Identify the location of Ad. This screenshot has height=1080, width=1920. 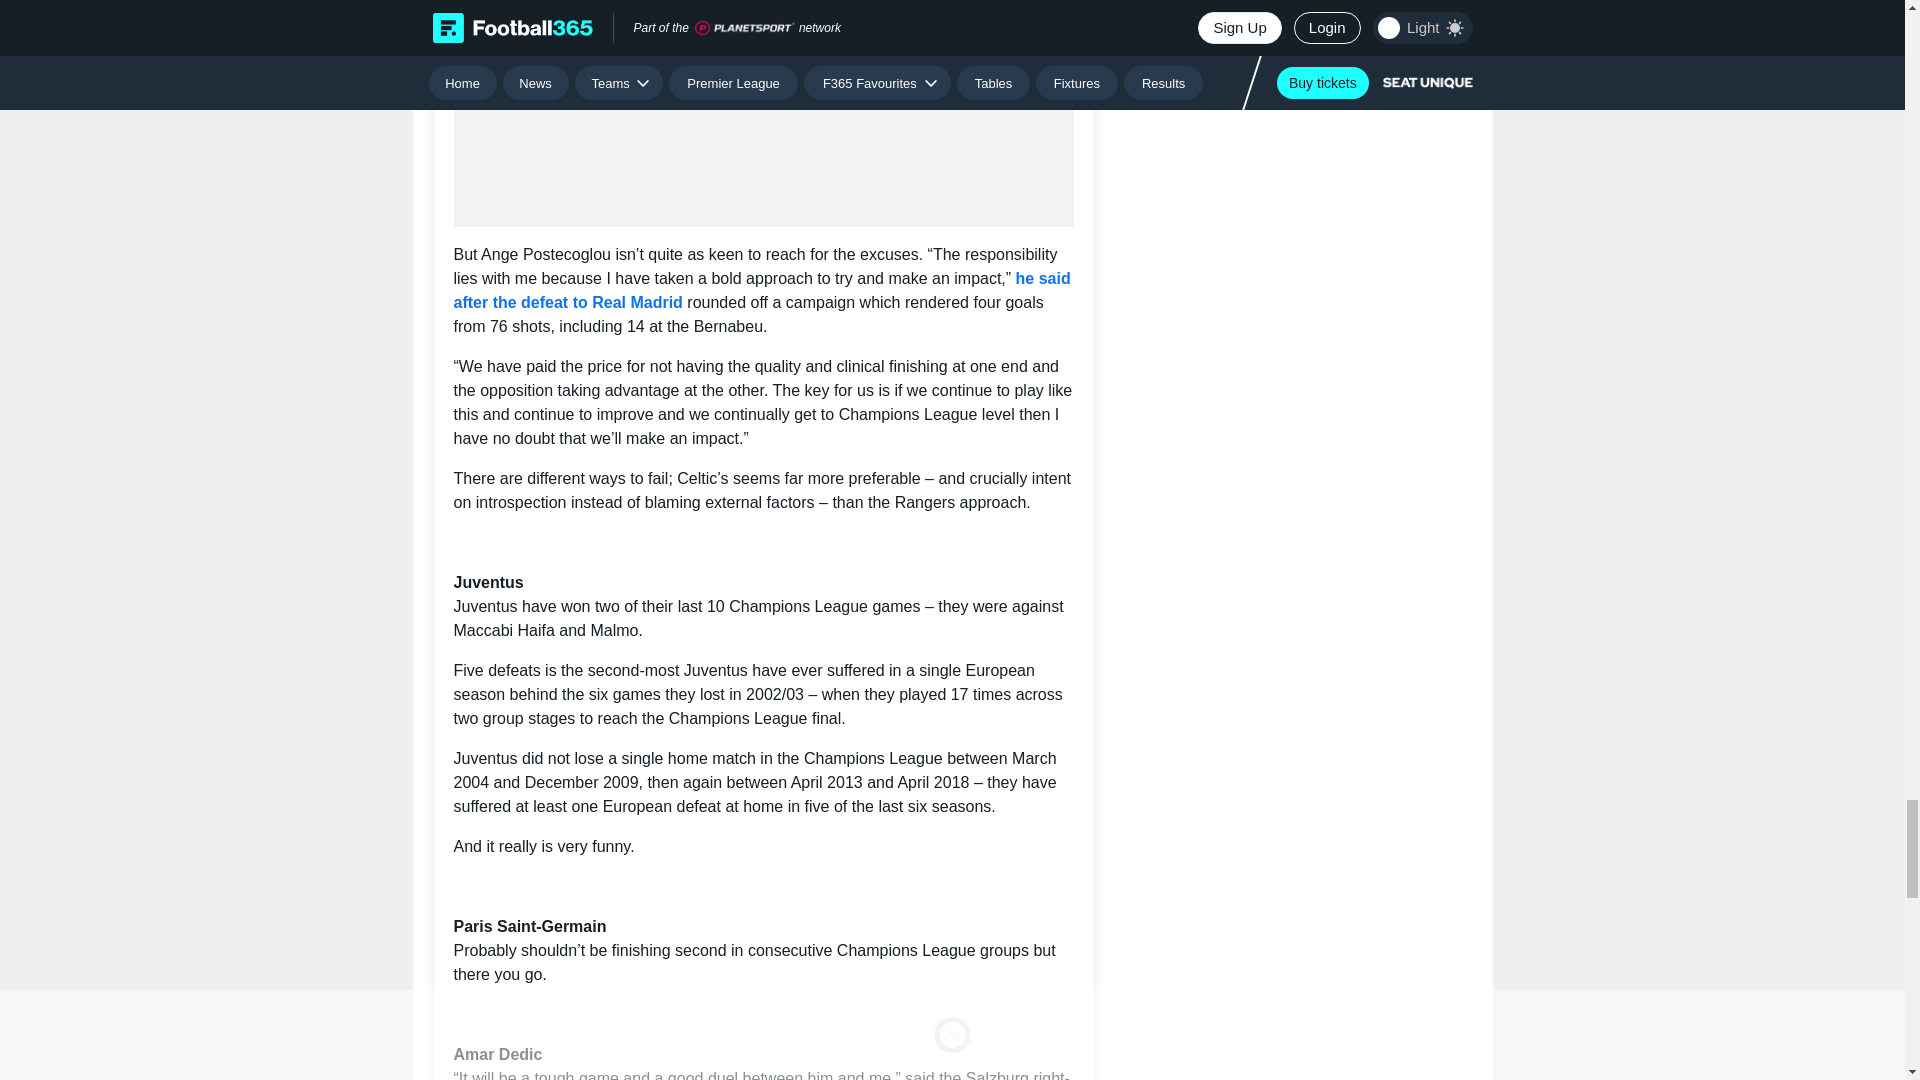
(763, 113).